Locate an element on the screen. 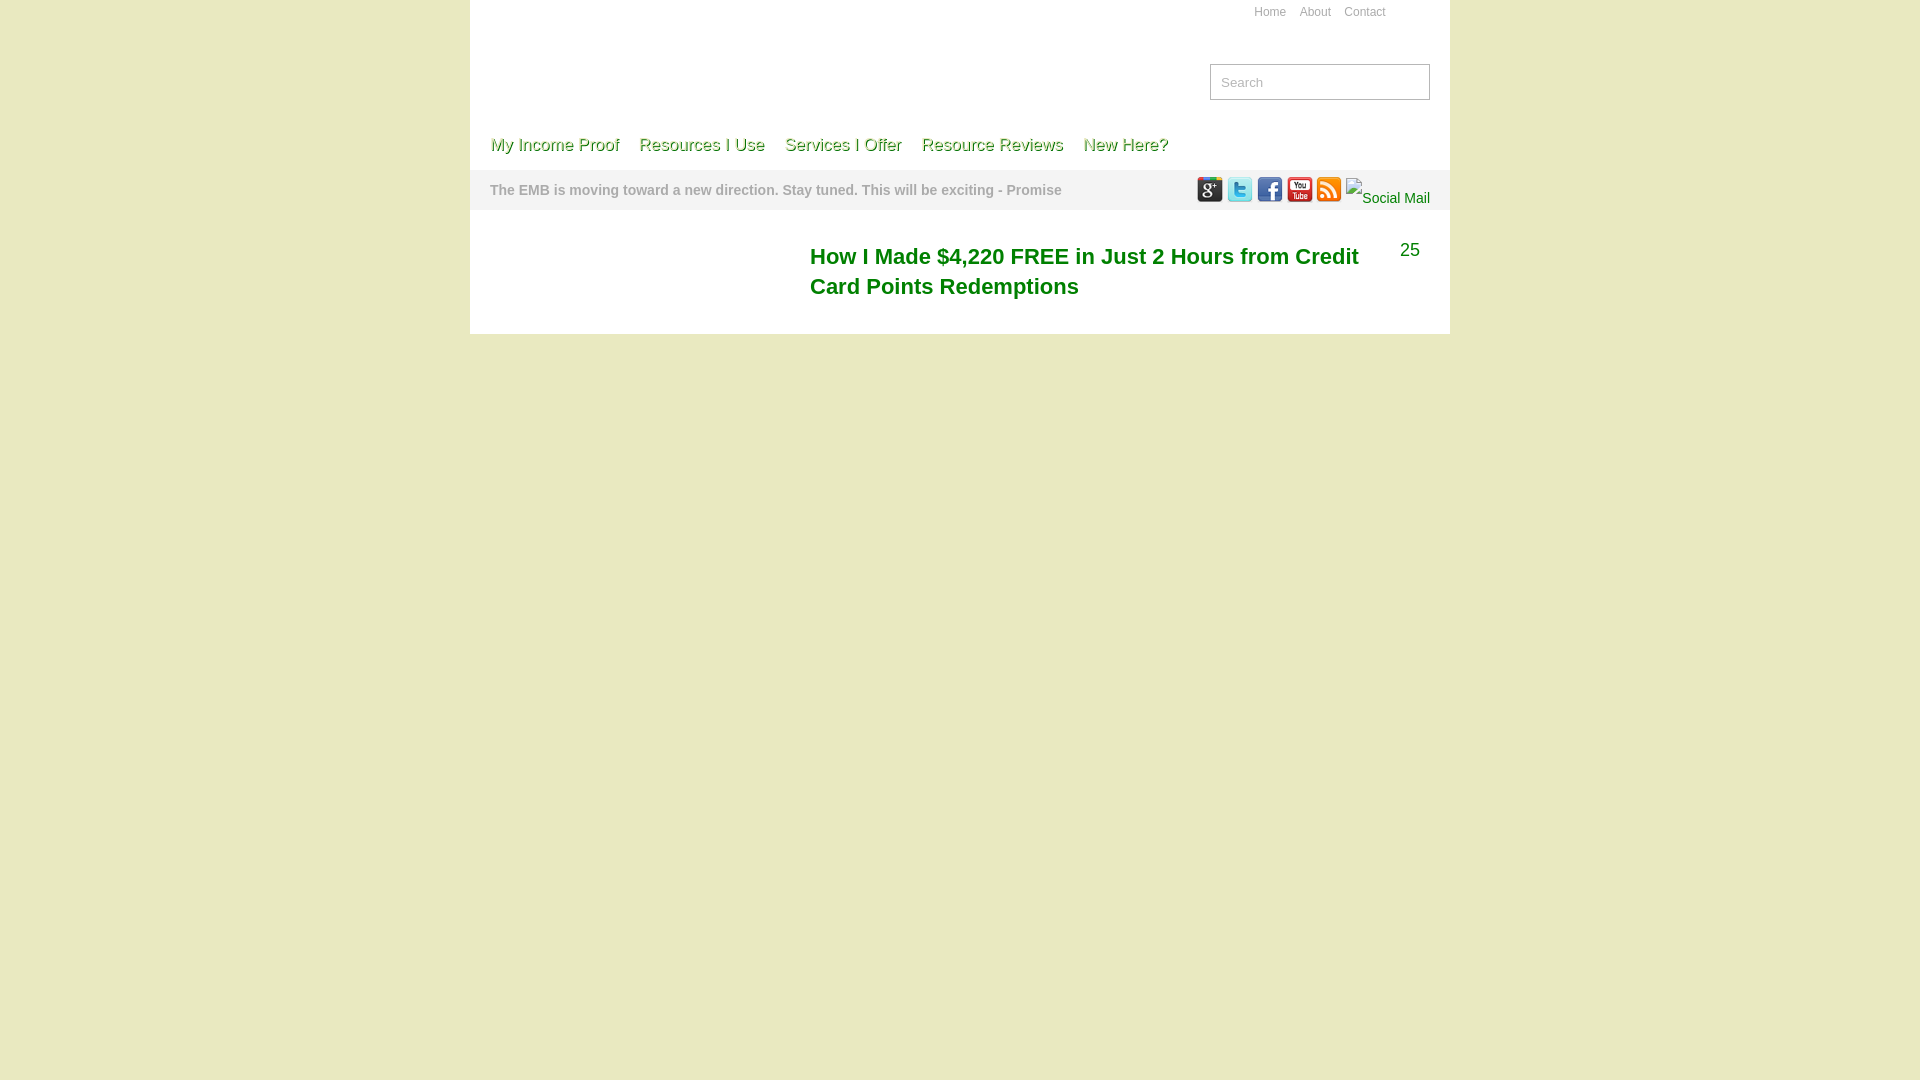 This screenshot has width=1920, height=1080. Services I Offer is located at coordinates (842, 144).